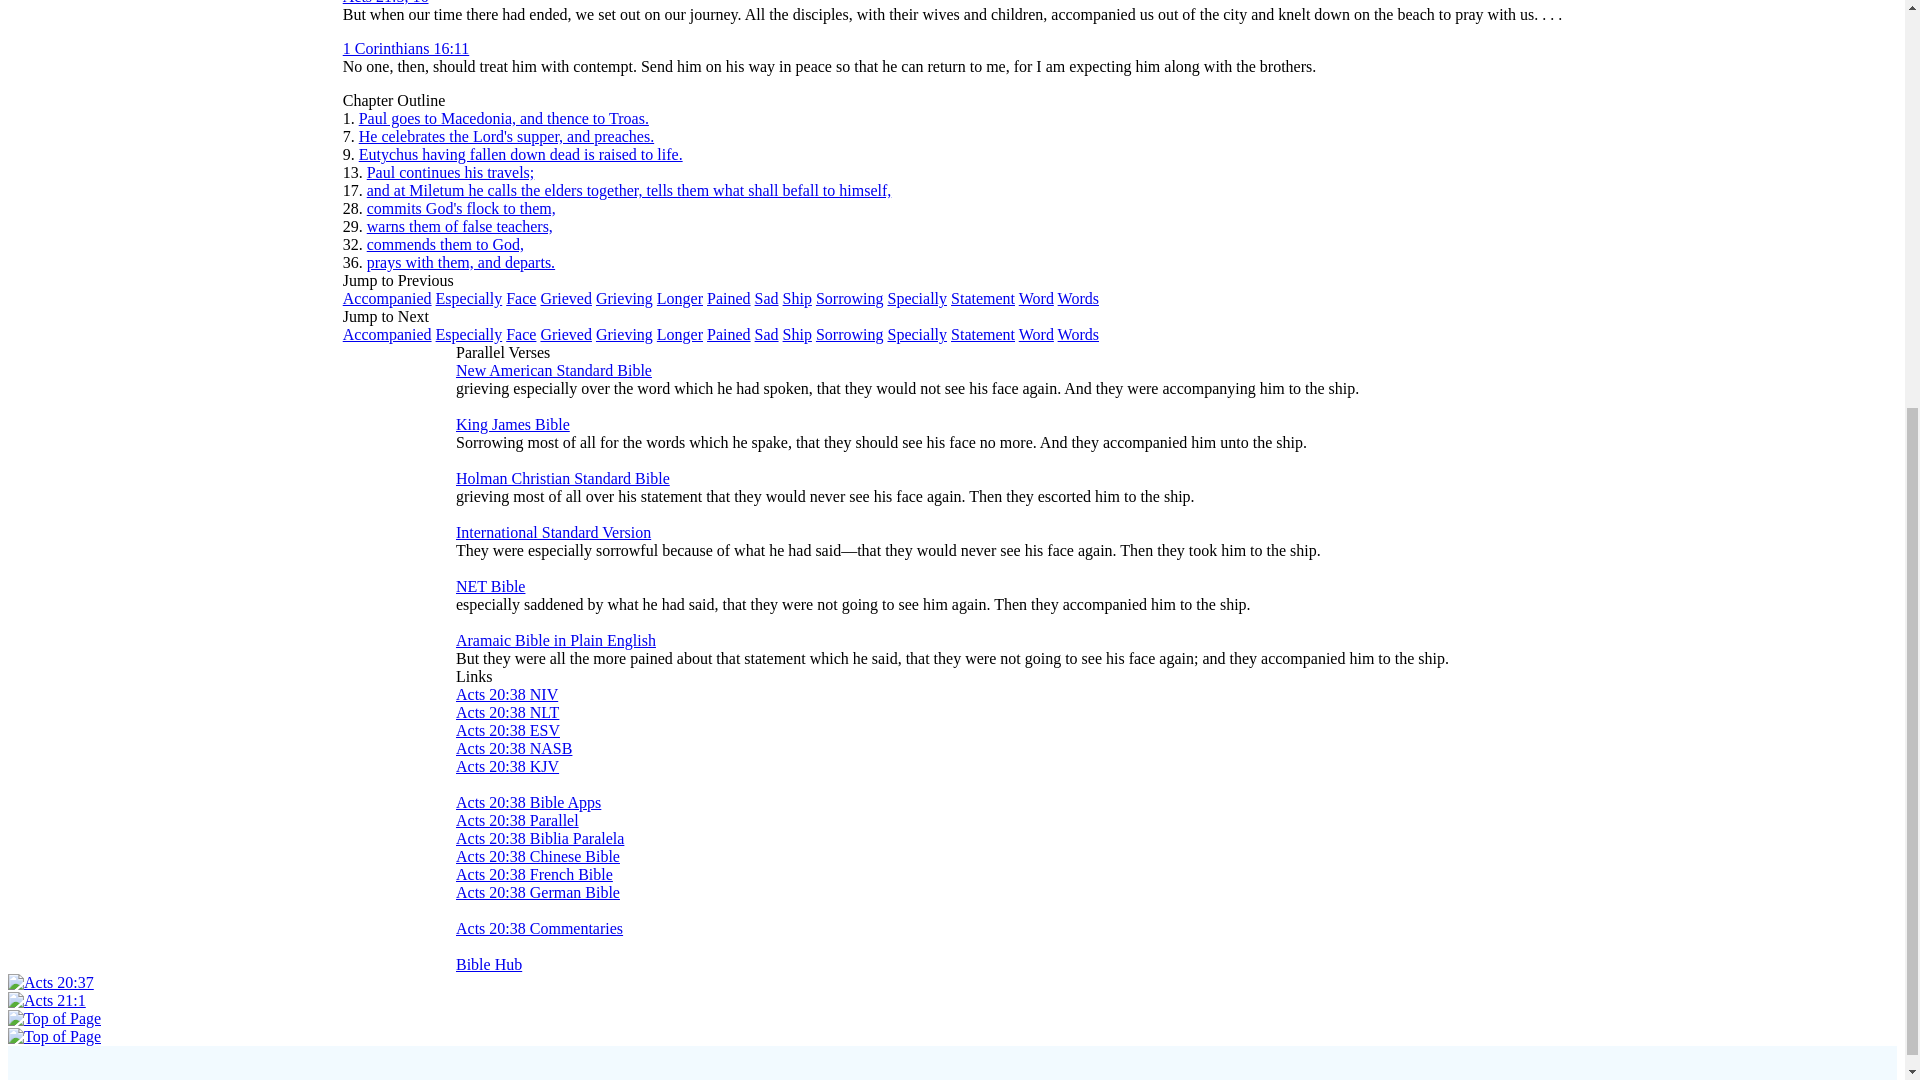  Describe the element at coordinates (388, 298) in the screenshot. I see `Accompanied` at that location.